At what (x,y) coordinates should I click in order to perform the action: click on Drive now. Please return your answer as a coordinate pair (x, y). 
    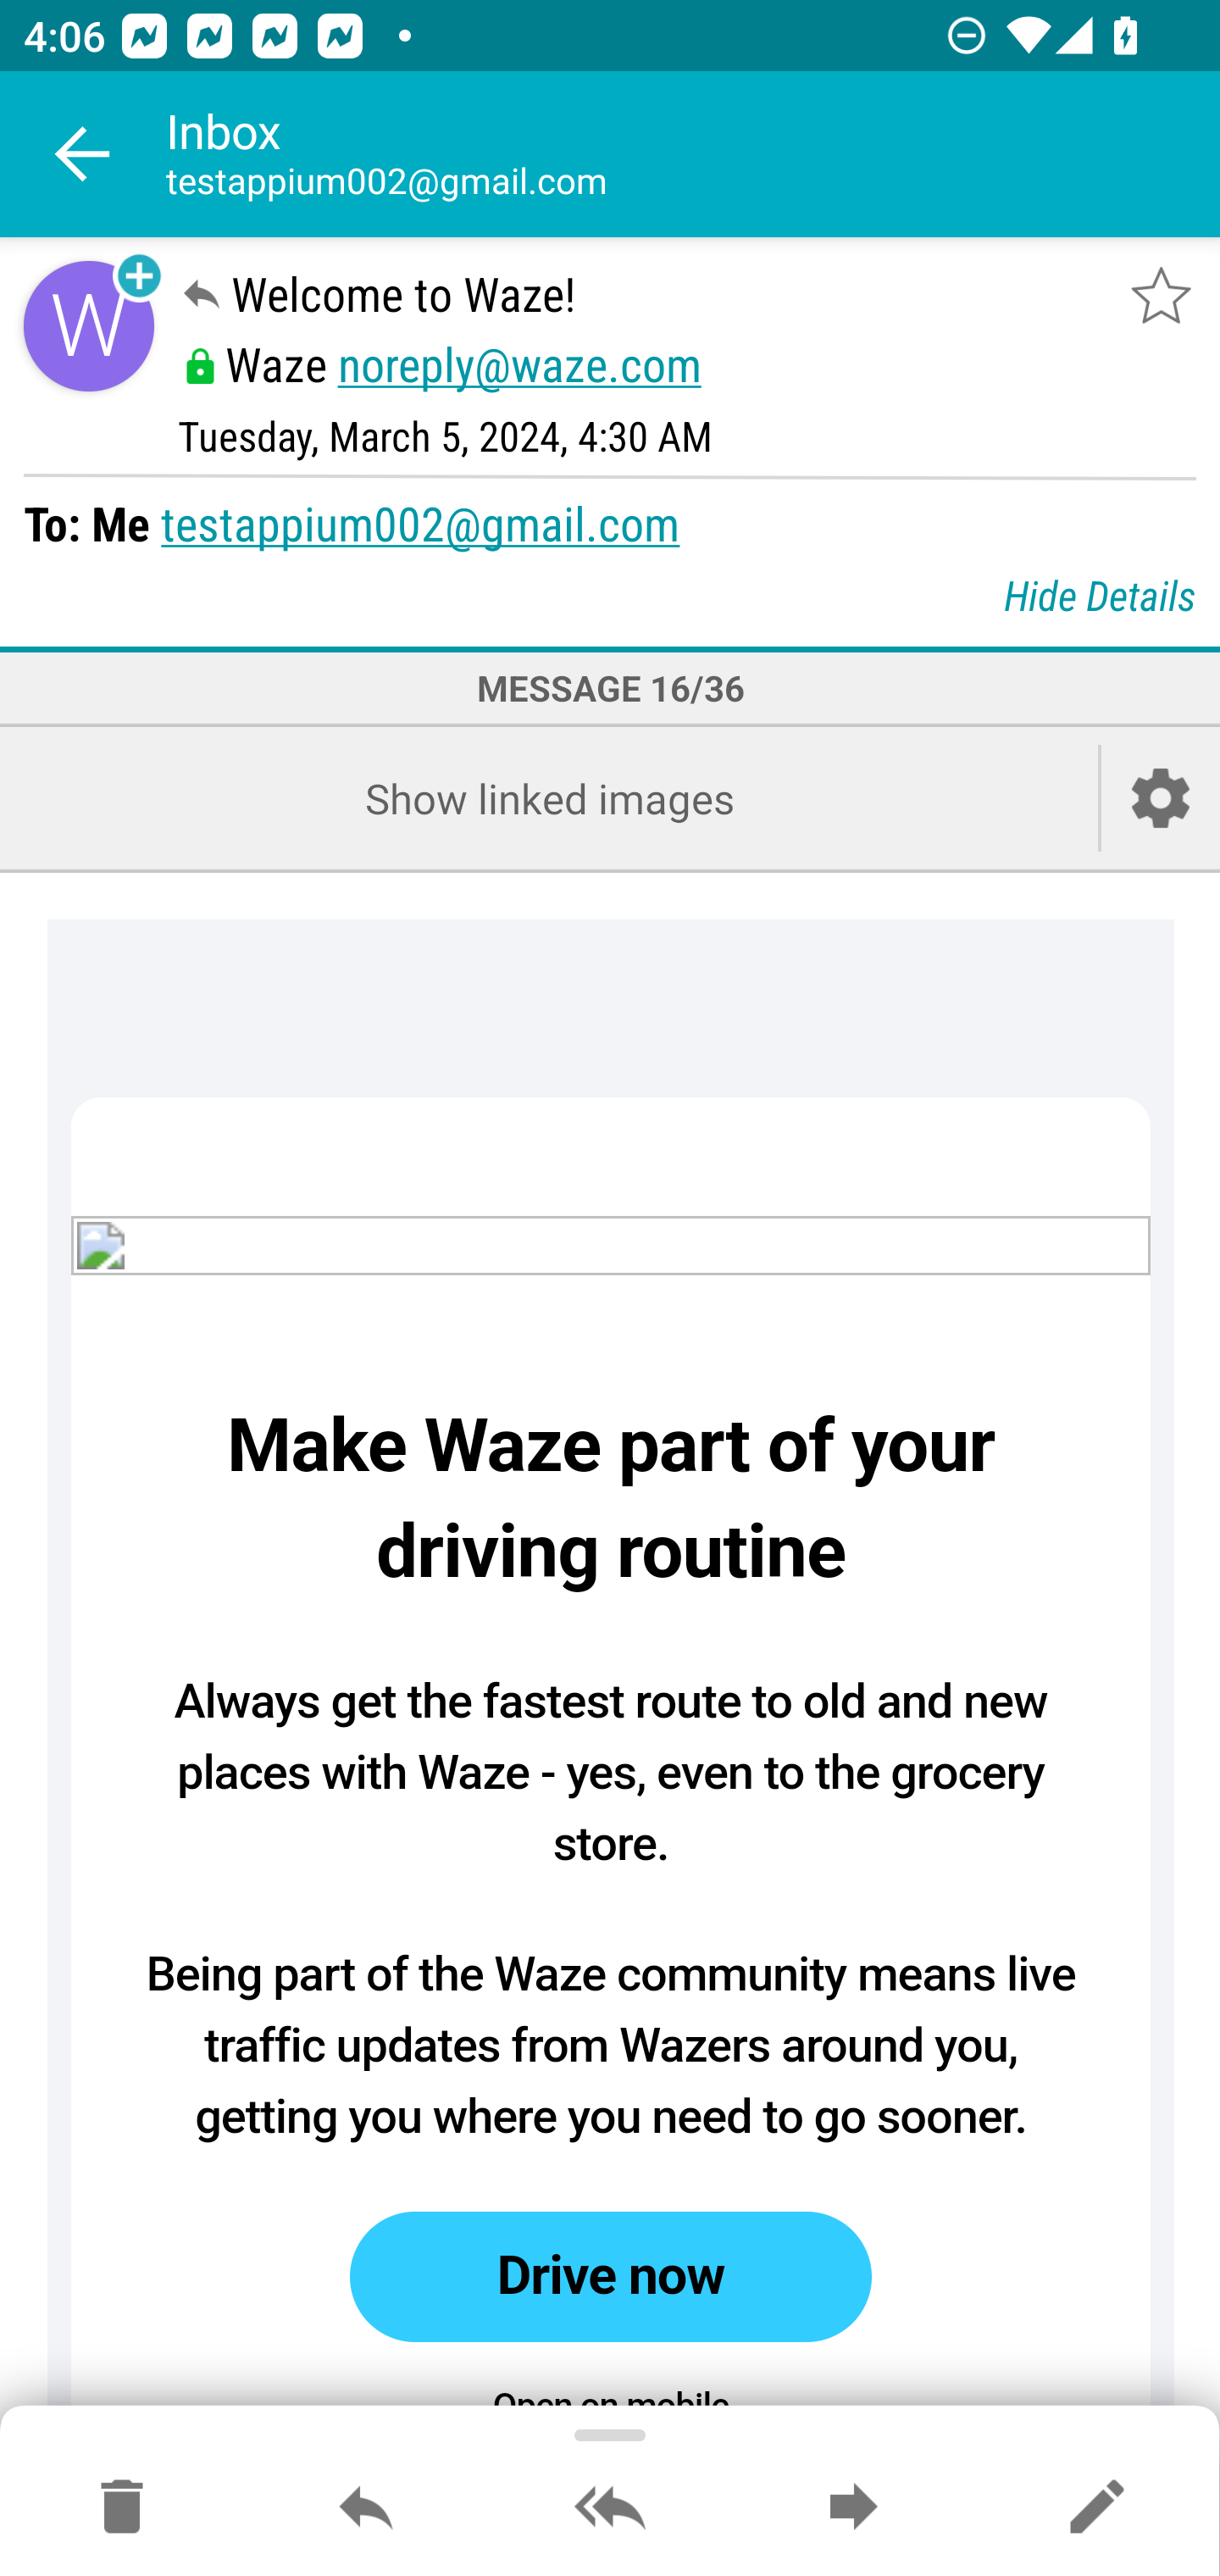
    Looking at the image, I should click on (611, 2277).